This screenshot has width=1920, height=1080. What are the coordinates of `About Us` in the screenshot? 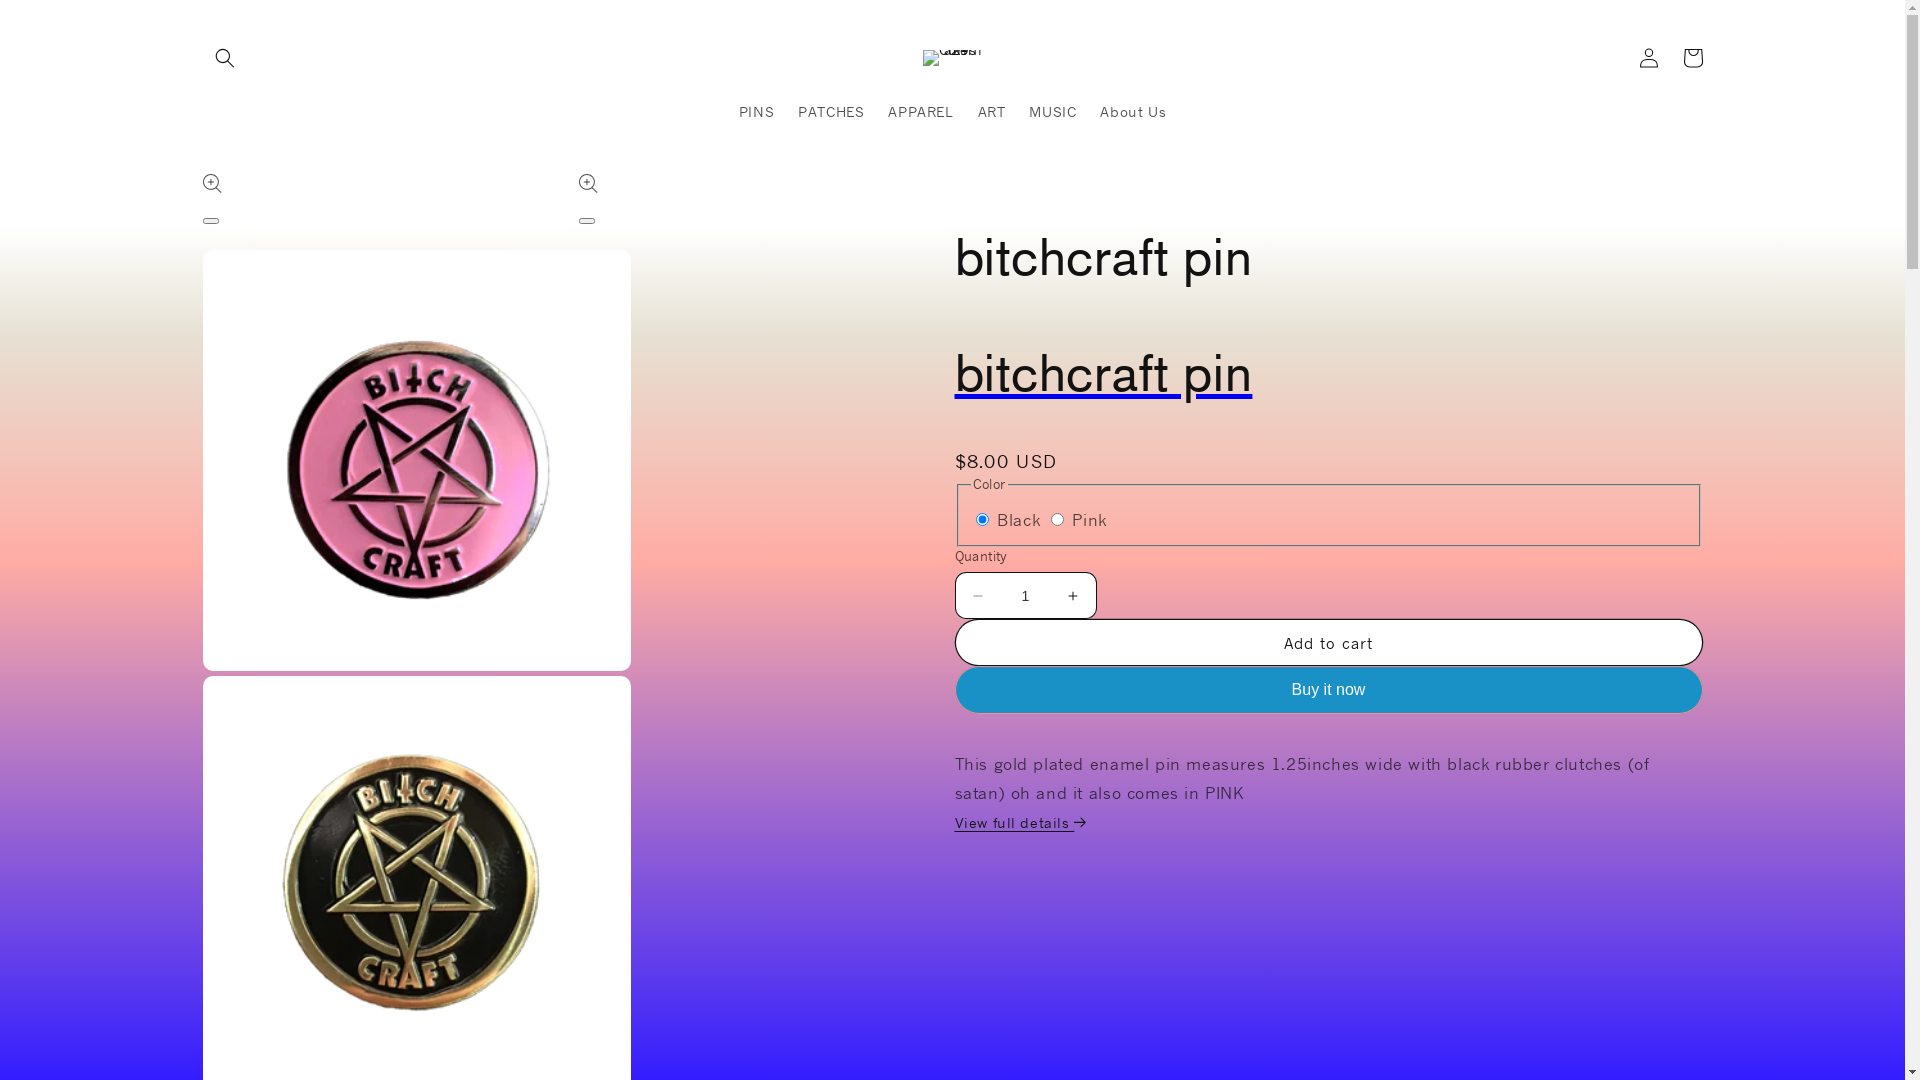 It's located at (1133, 111).